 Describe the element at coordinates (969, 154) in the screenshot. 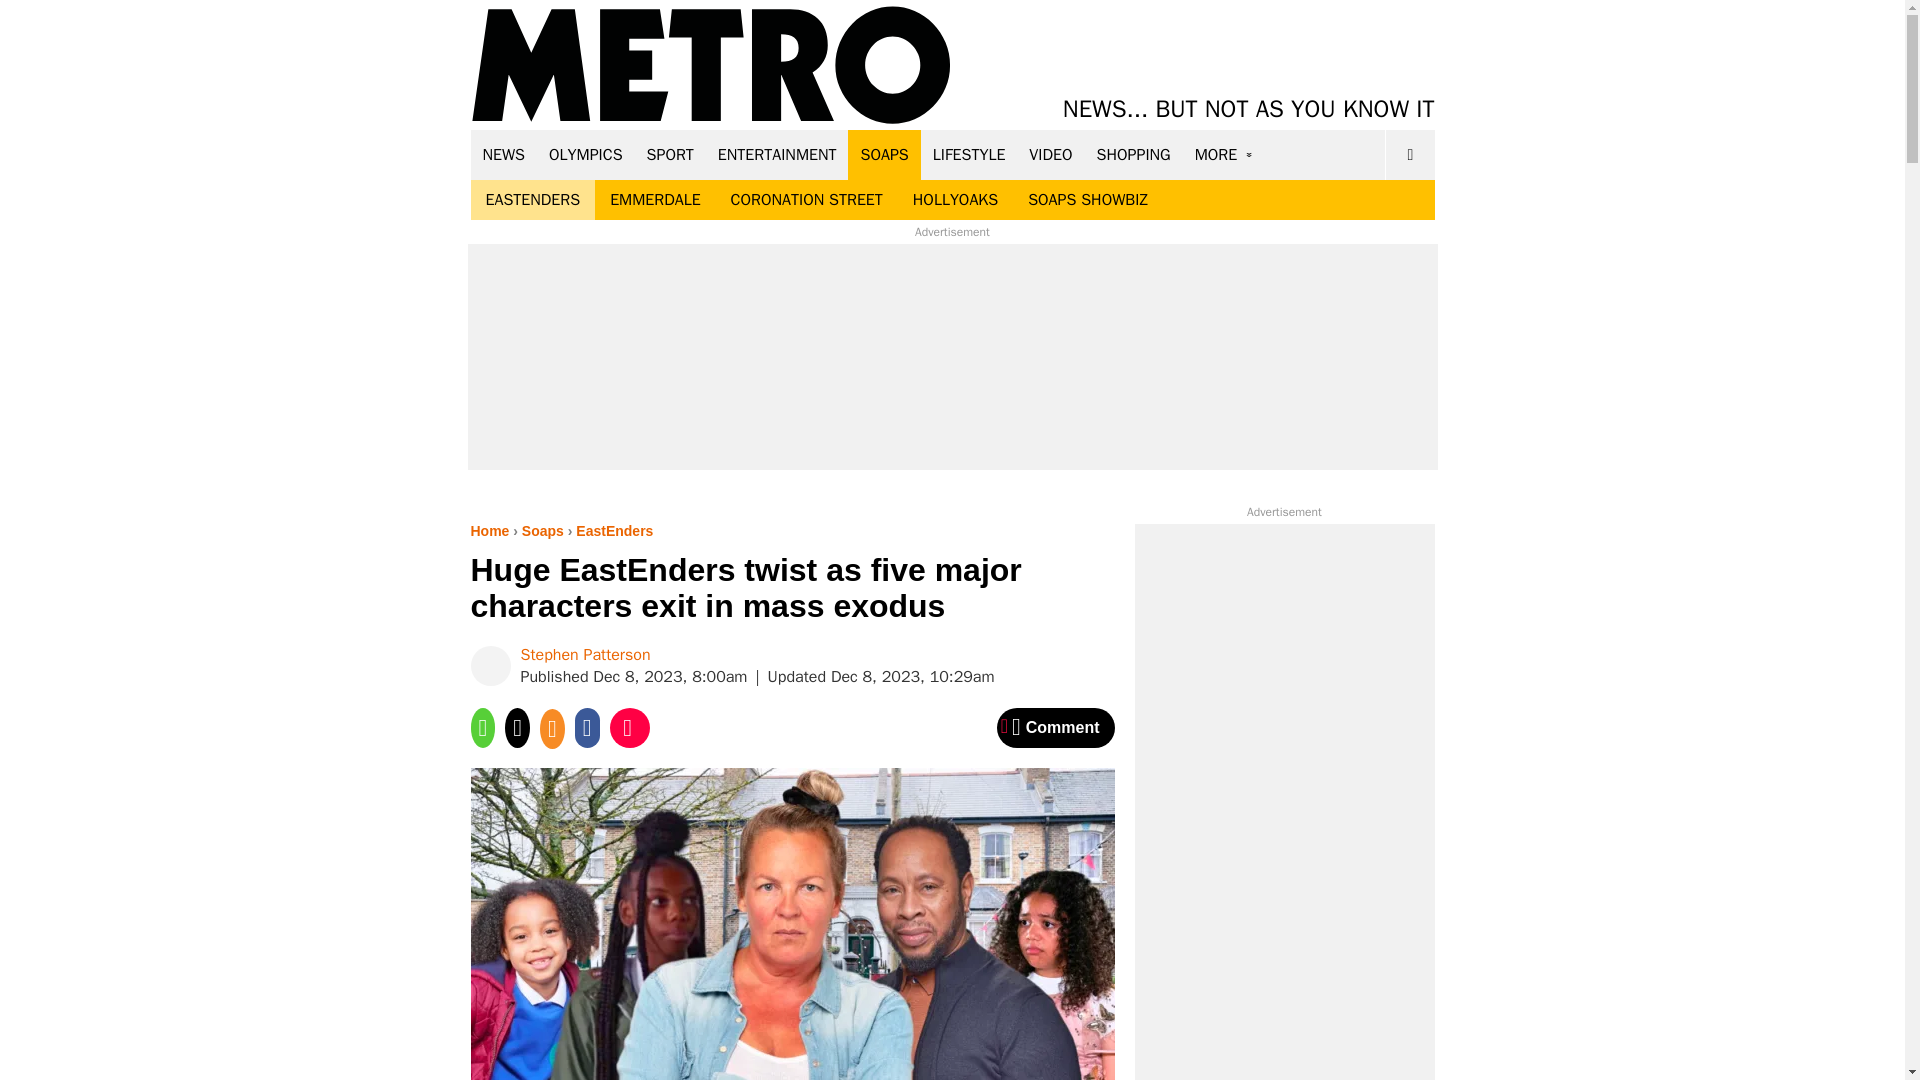

I see `LIFESTYLE` at that location.